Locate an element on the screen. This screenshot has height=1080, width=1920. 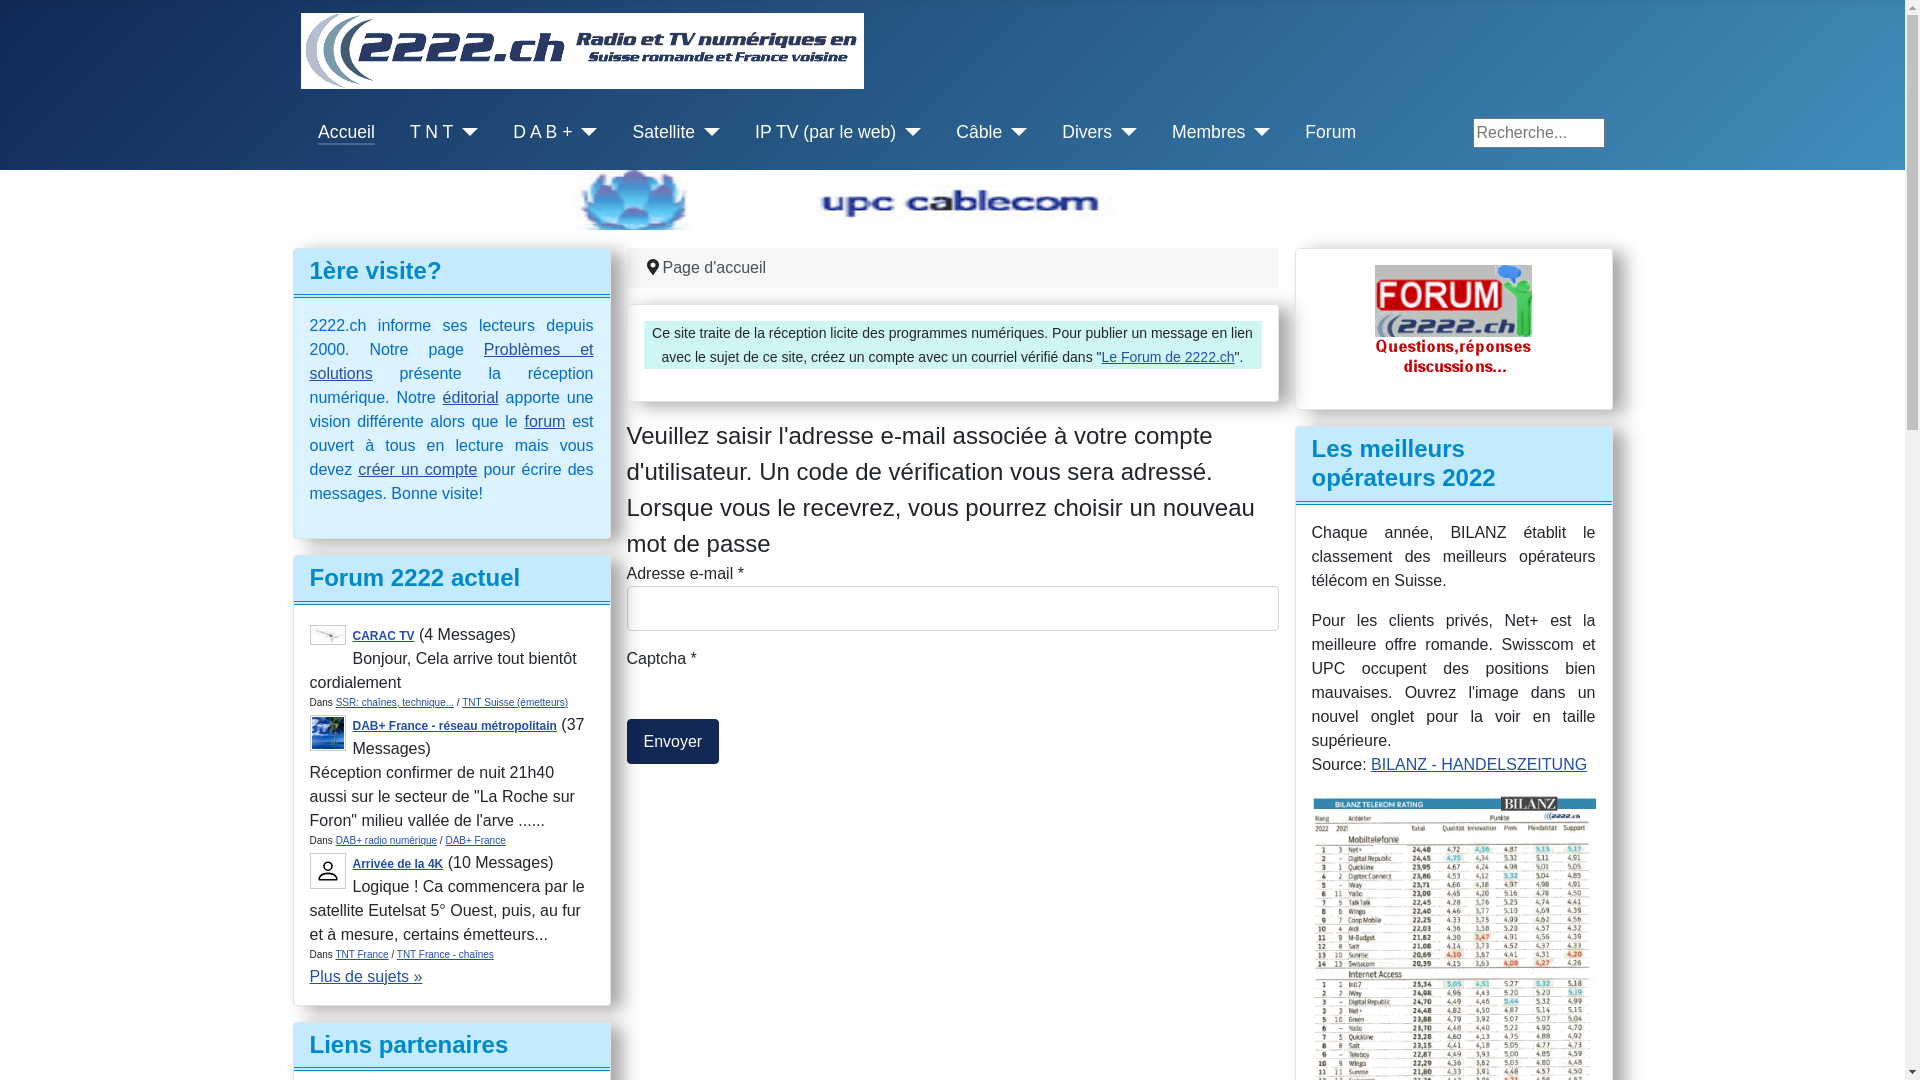
Consulter le profil de BAISIN is located at coordinates (329, 870).